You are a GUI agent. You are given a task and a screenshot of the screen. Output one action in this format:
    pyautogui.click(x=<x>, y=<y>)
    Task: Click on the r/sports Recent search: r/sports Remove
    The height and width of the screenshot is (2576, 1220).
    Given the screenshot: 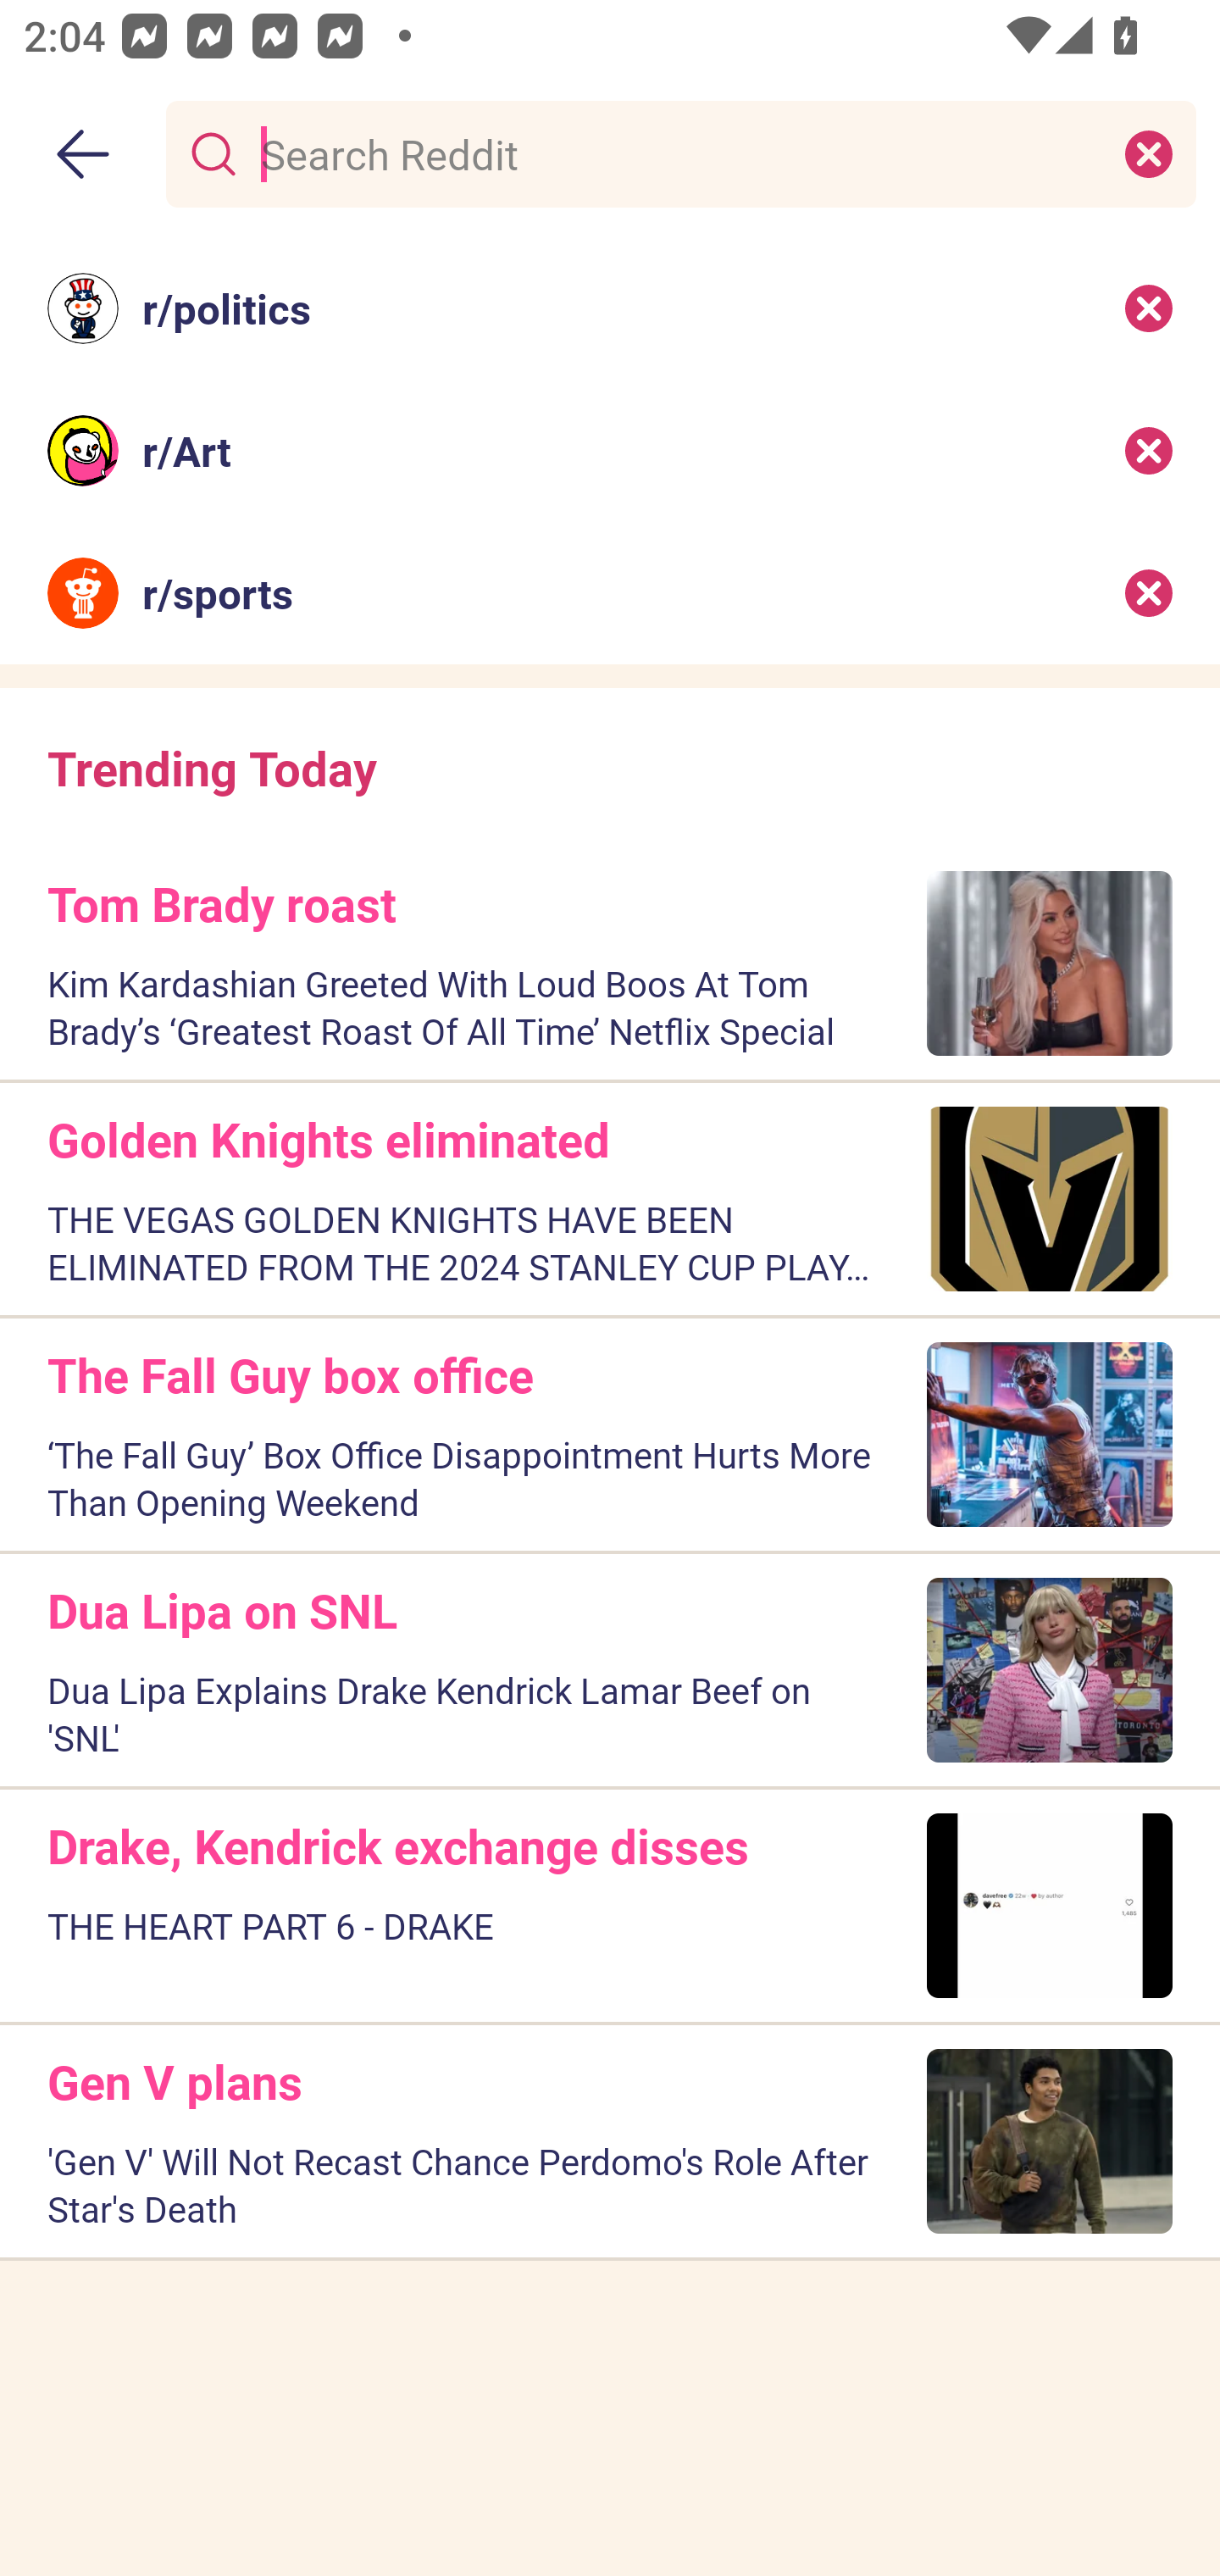 What is the action you would take?
    pyautogui.click(x=610, y=593)
    